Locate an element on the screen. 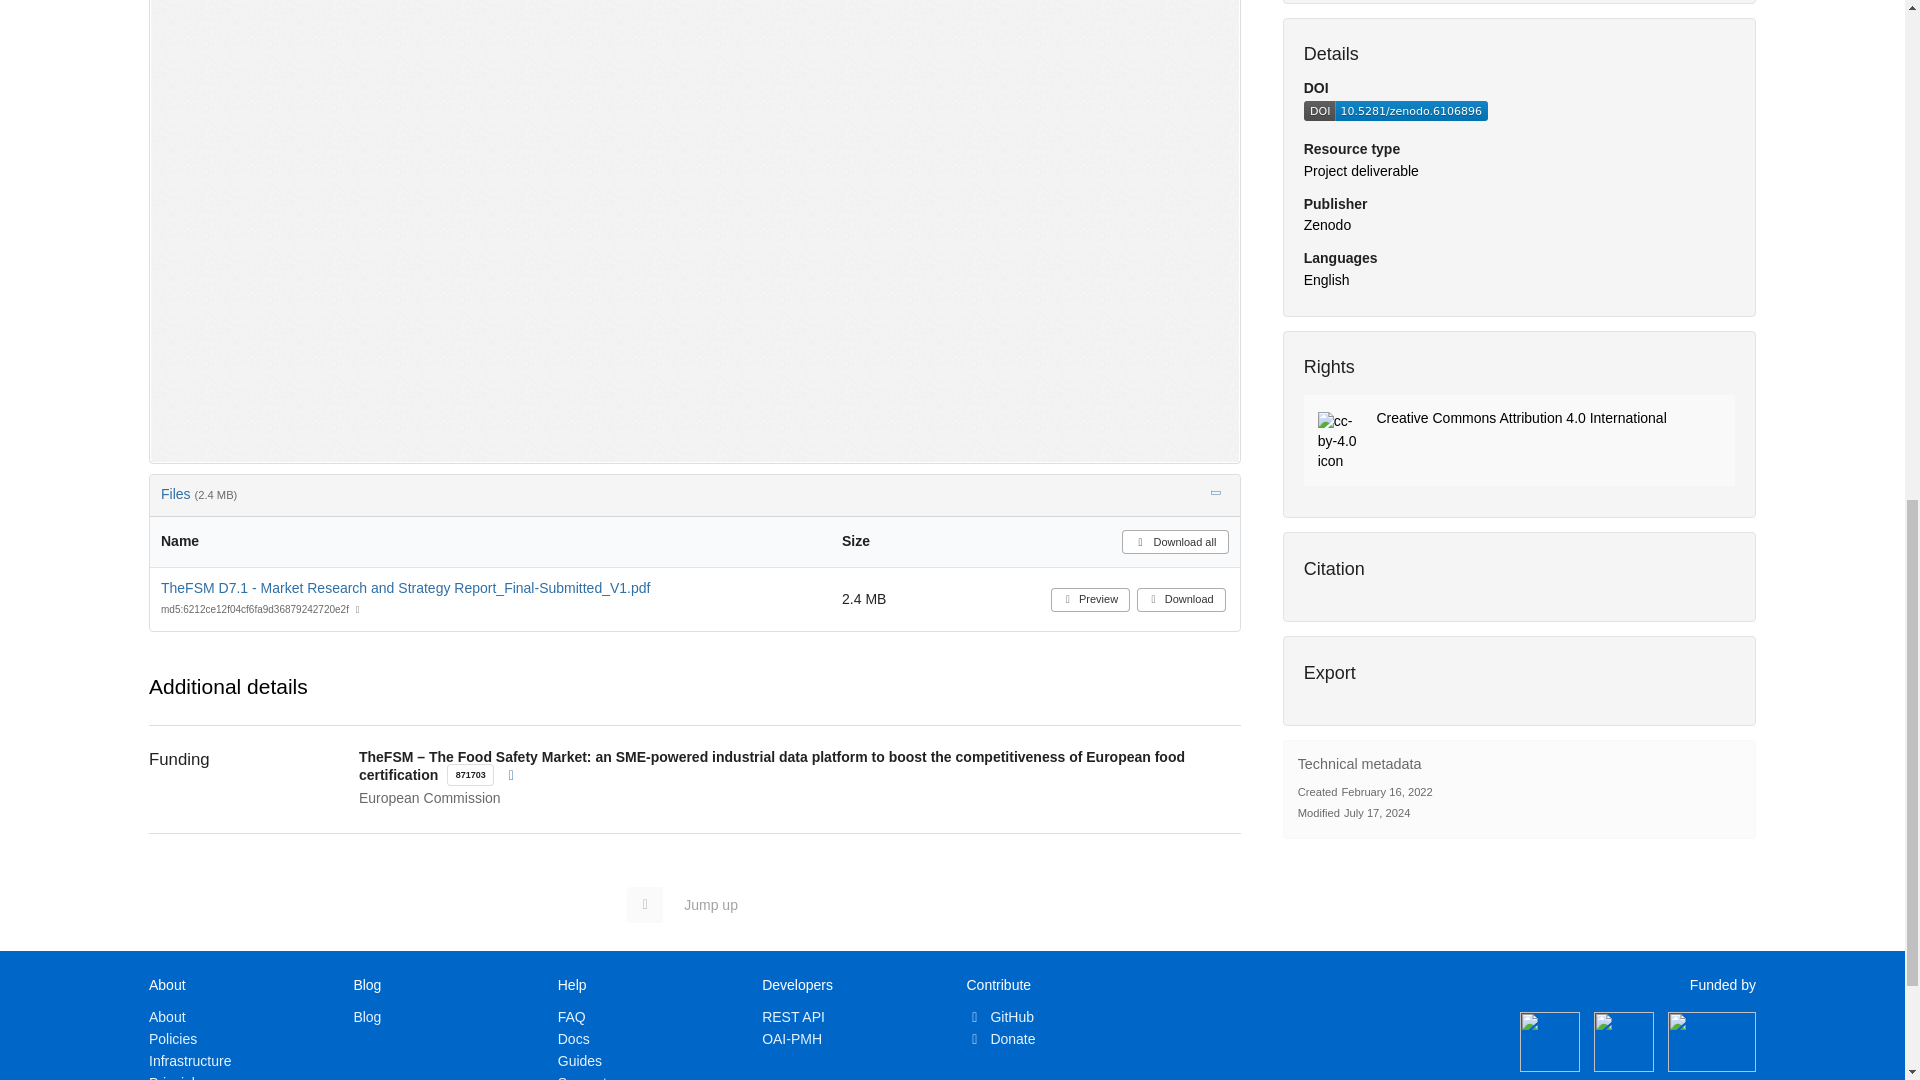 This screenshot has height=1080, width=1920. Blog is located at coordinates (366, 1016).